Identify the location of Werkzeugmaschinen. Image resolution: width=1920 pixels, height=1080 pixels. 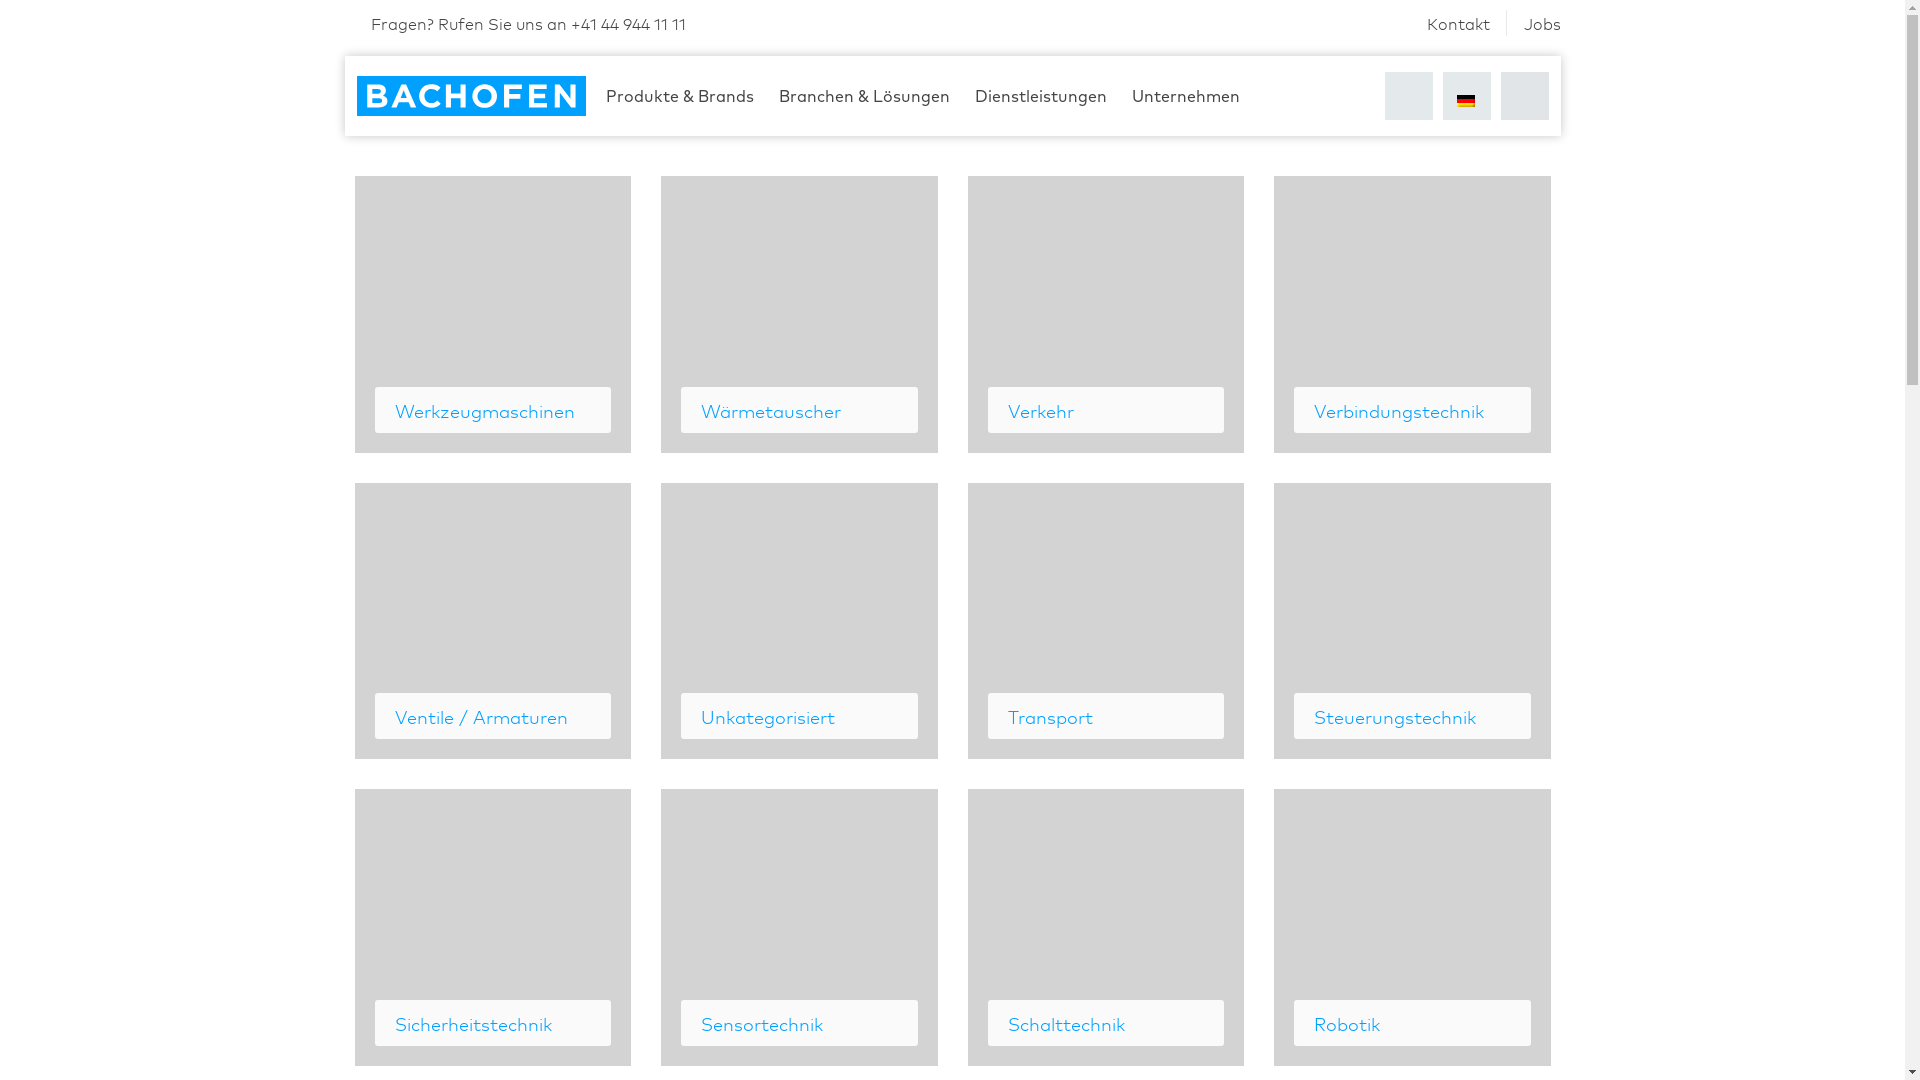
(492, 314).